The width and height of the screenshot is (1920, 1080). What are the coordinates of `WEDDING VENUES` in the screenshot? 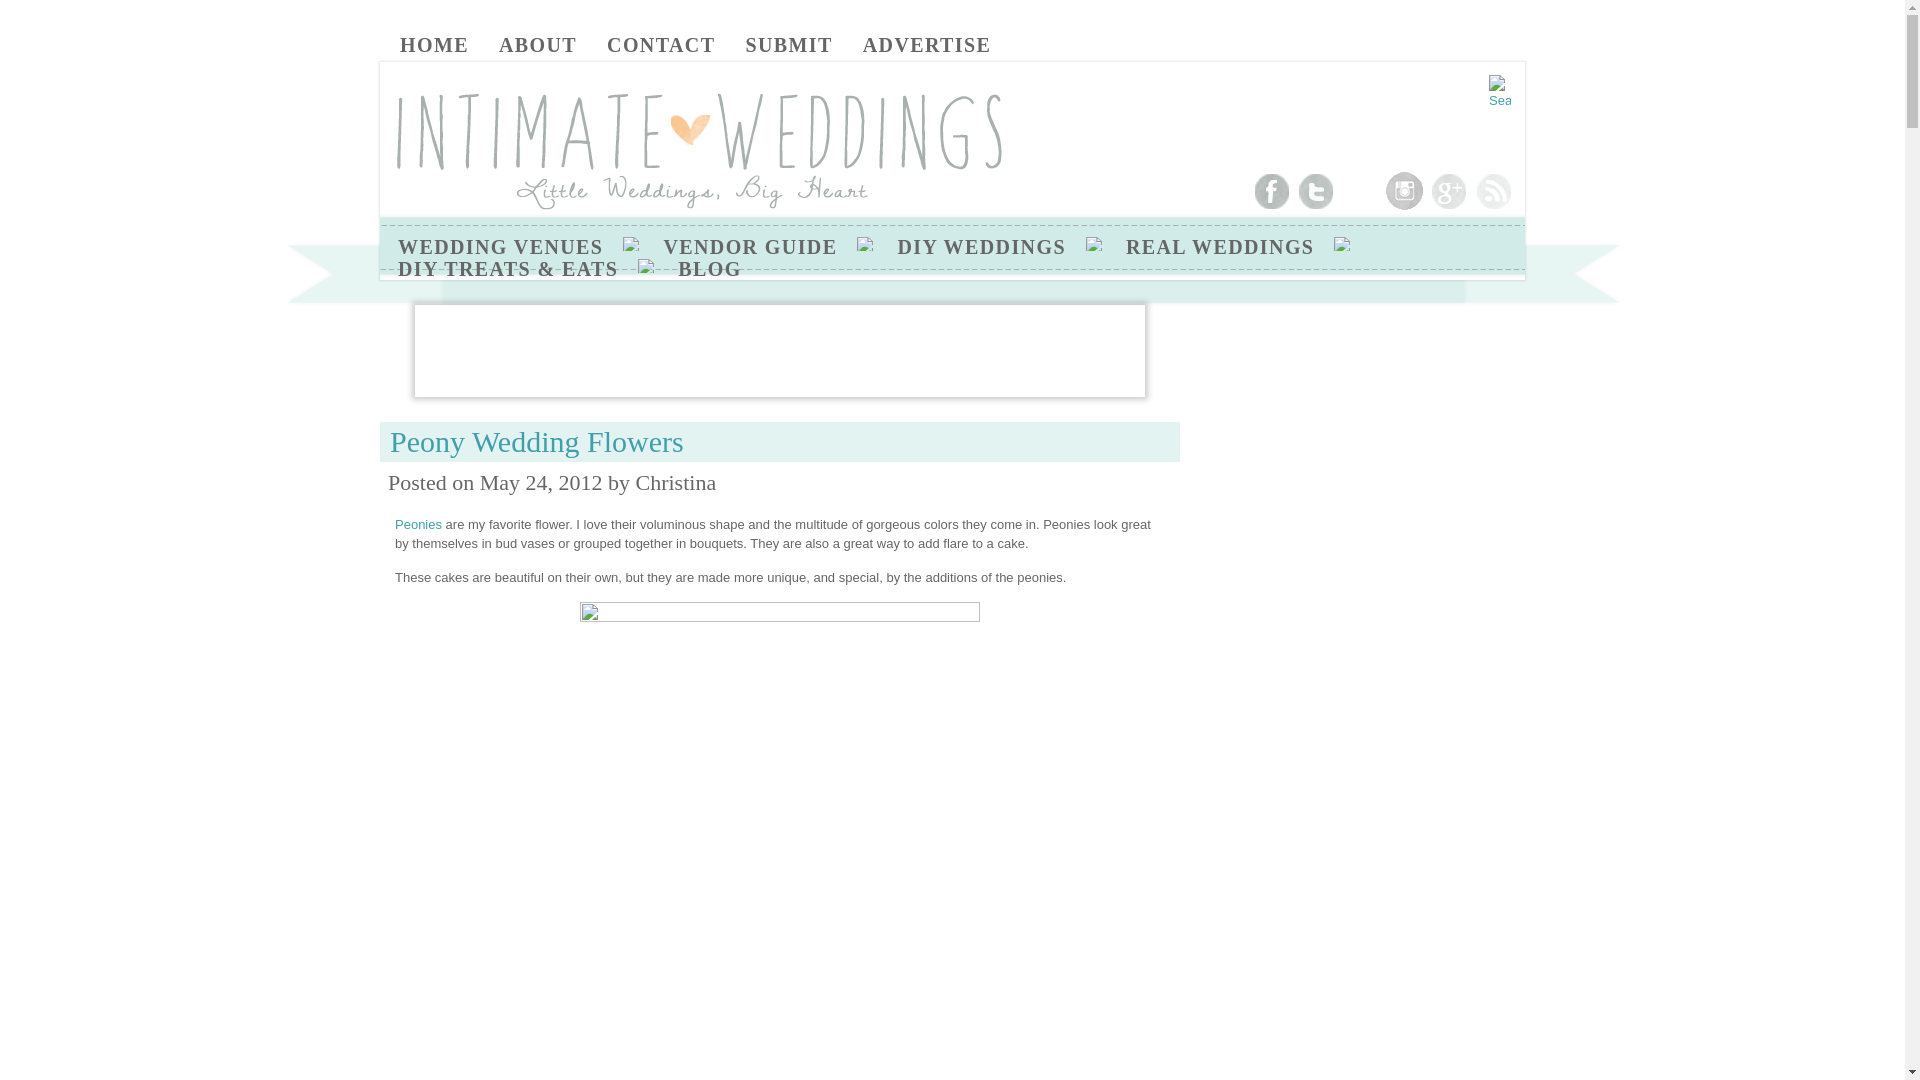 It's located at (500, 247).